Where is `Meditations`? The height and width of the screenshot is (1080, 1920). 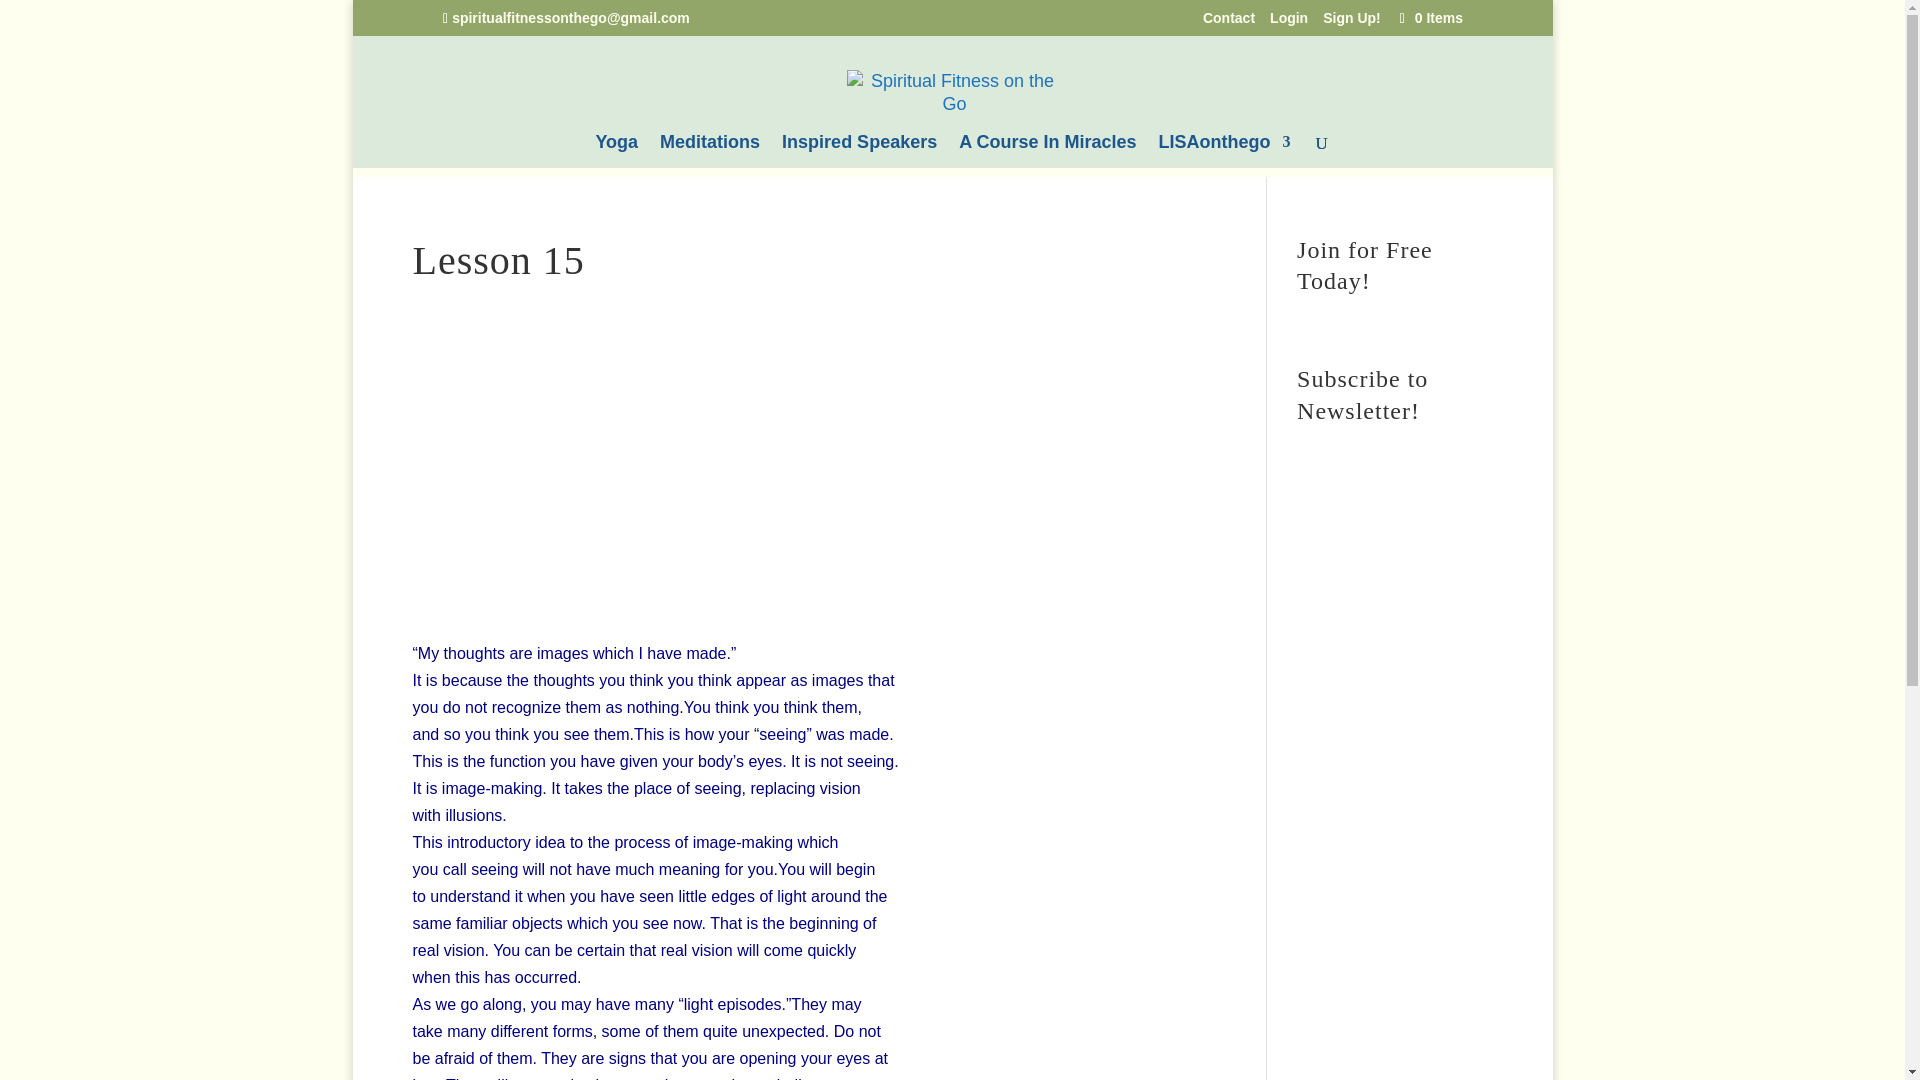
Meditations is located at coordinates (710, 151).